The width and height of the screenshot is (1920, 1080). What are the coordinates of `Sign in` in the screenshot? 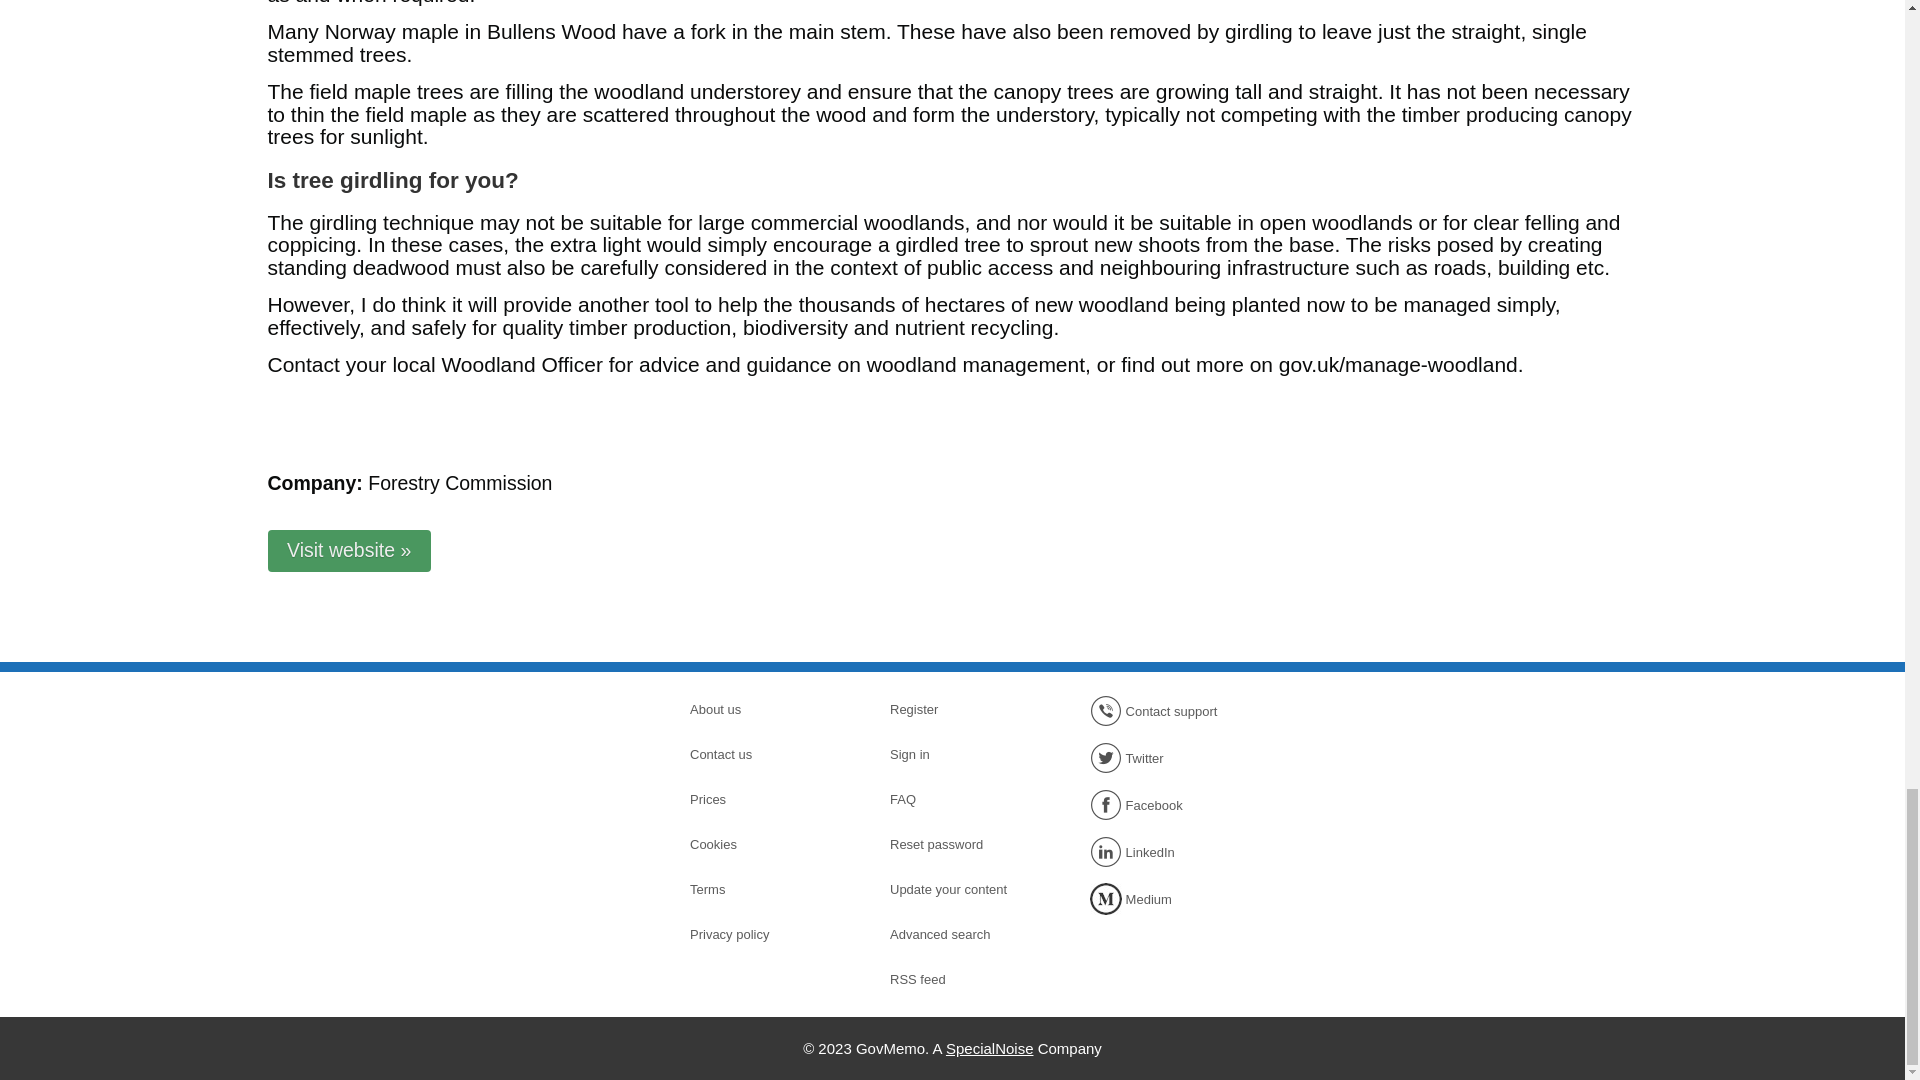 It's located at (960, 753).